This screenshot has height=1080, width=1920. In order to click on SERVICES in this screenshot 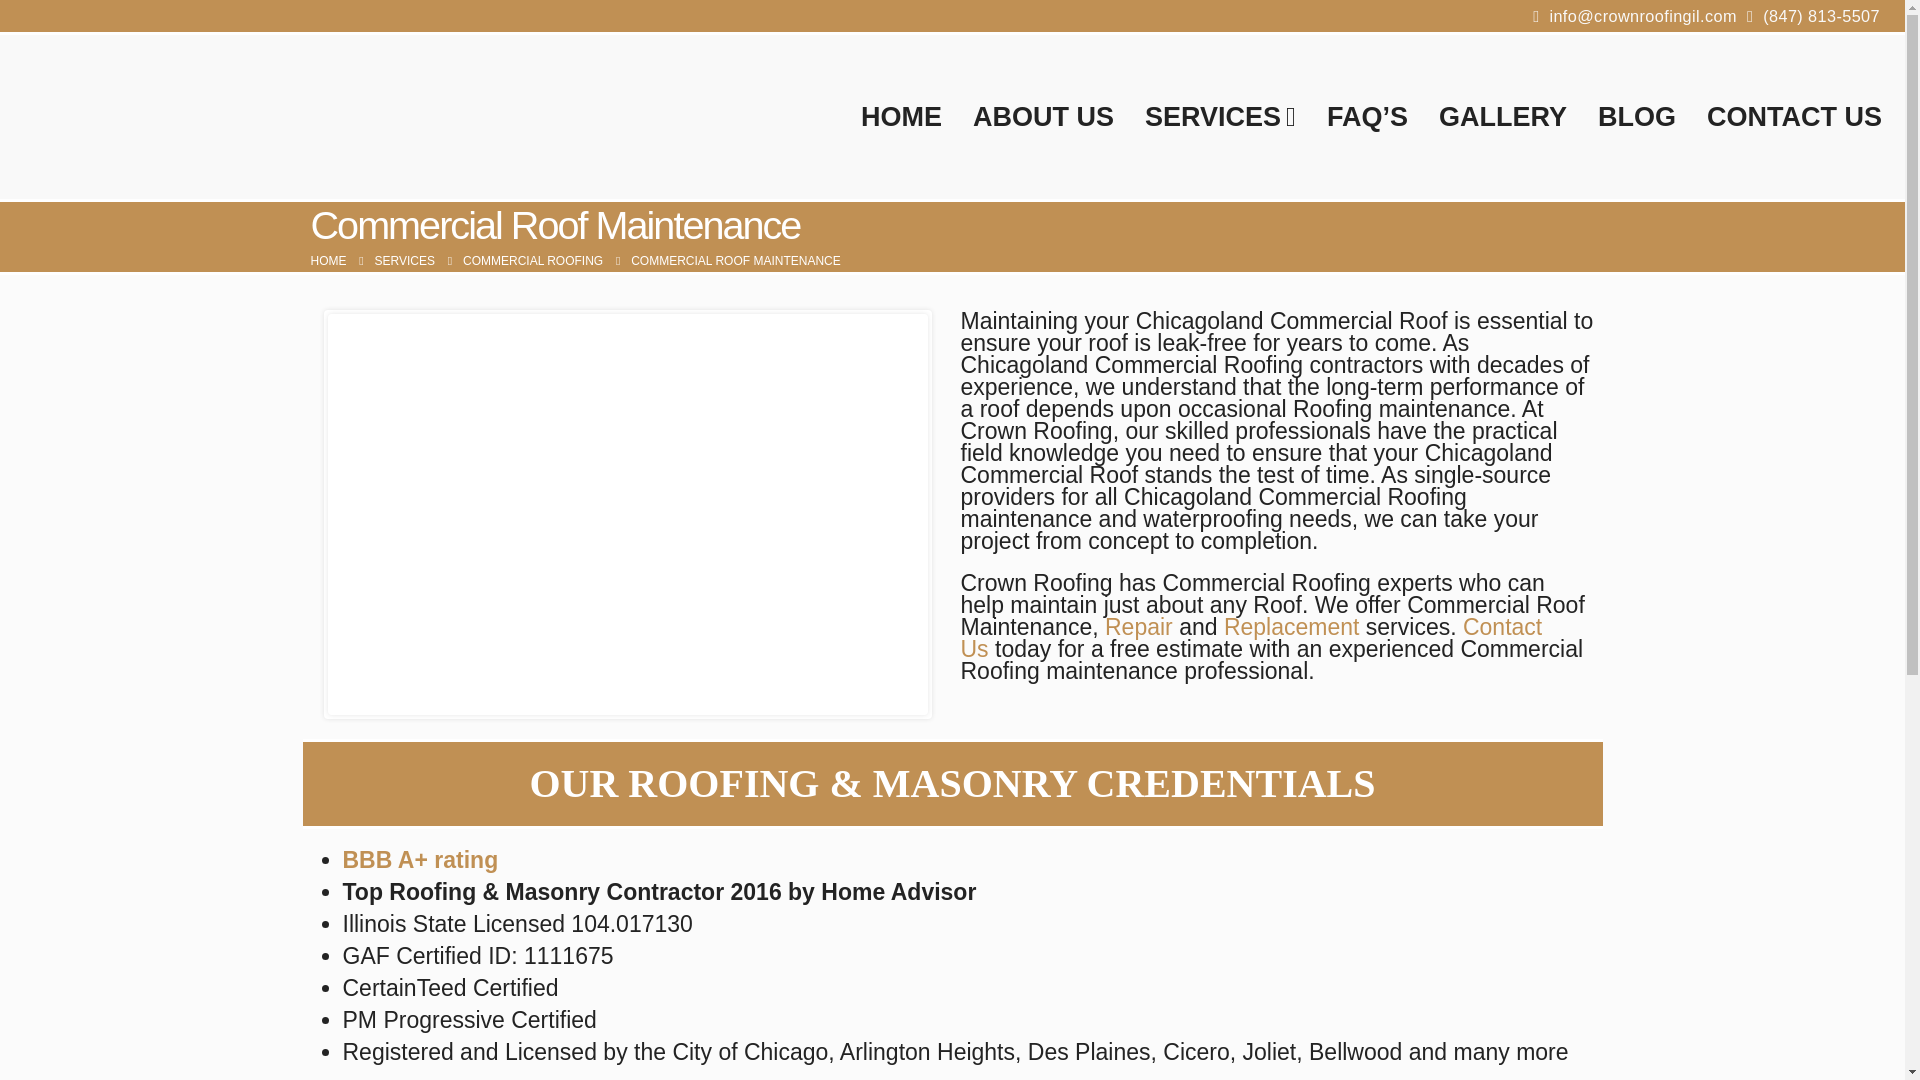, I will do `click(1220, 116)`.